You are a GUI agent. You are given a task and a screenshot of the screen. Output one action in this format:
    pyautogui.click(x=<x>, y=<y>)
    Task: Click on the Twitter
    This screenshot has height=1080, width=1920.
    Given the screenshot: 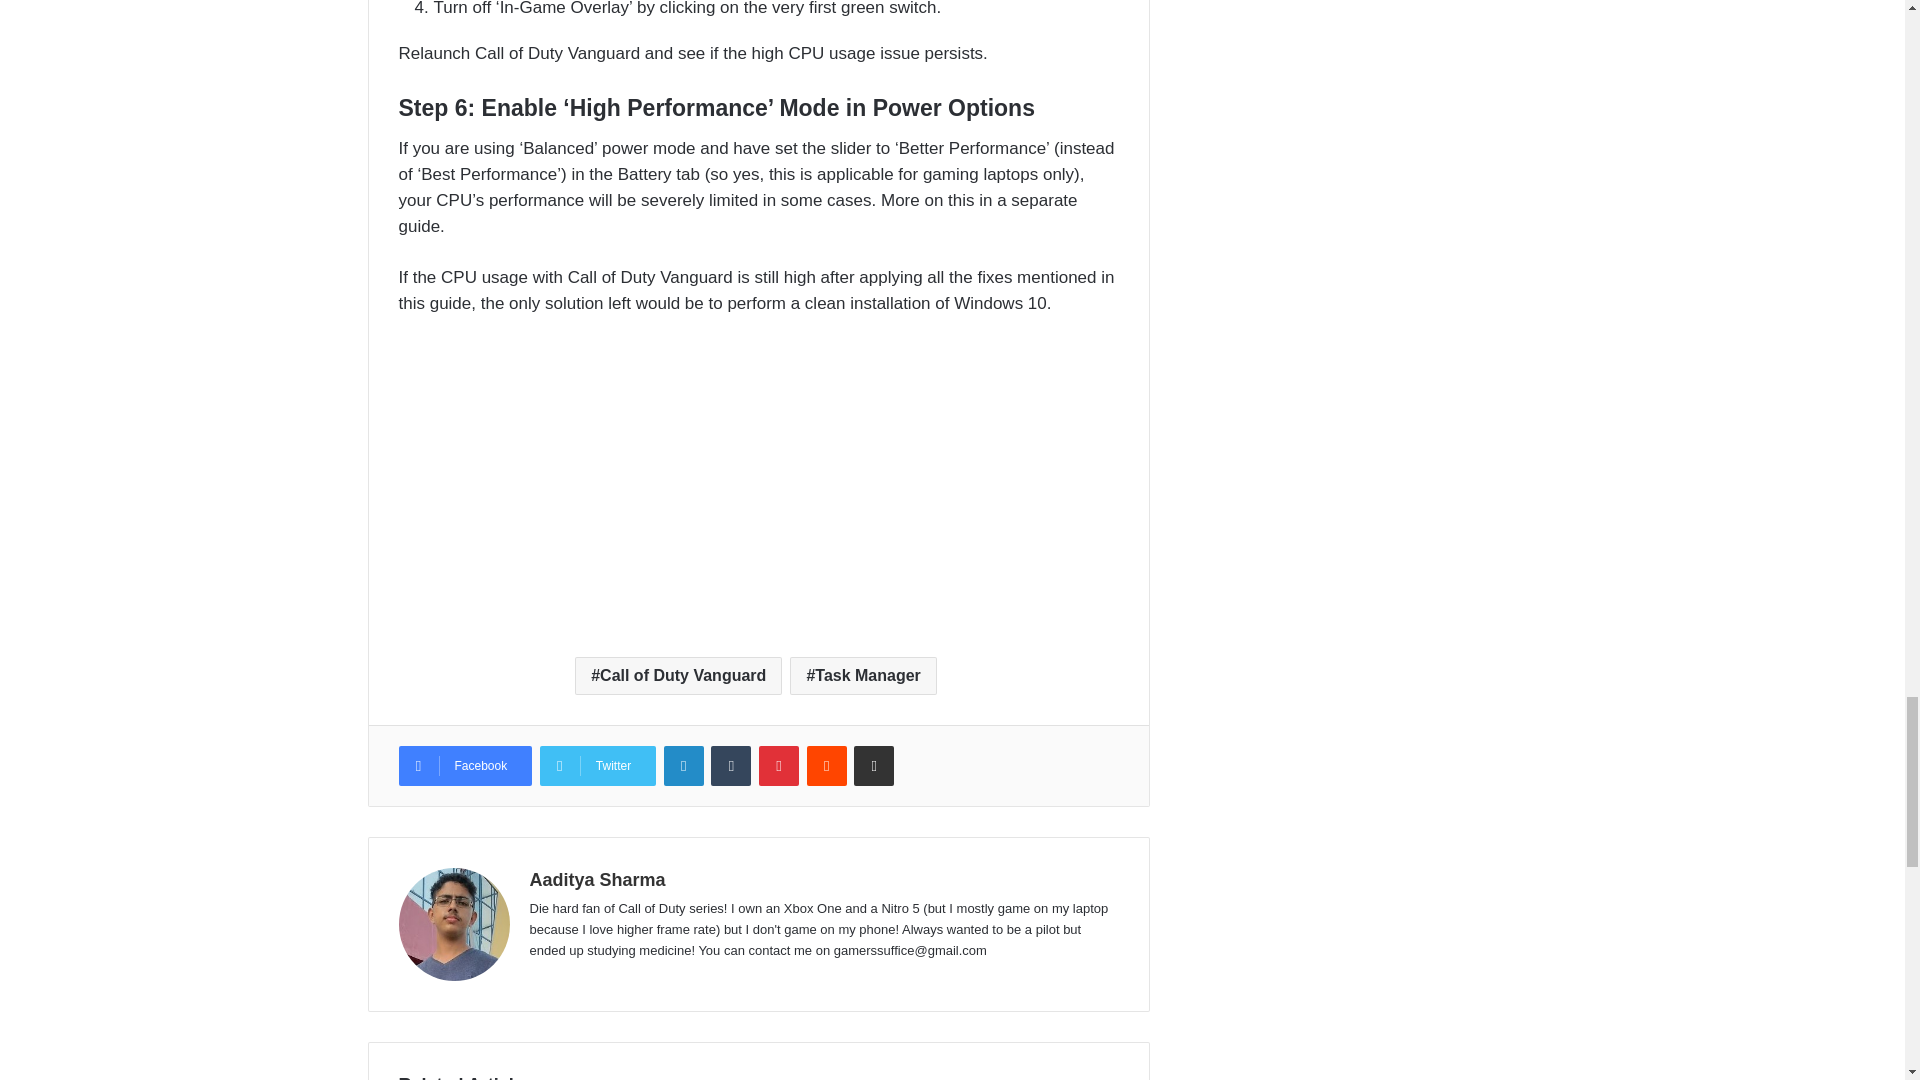 What is the action you would take?
    pyautogui.click(x=598, y=766)
    